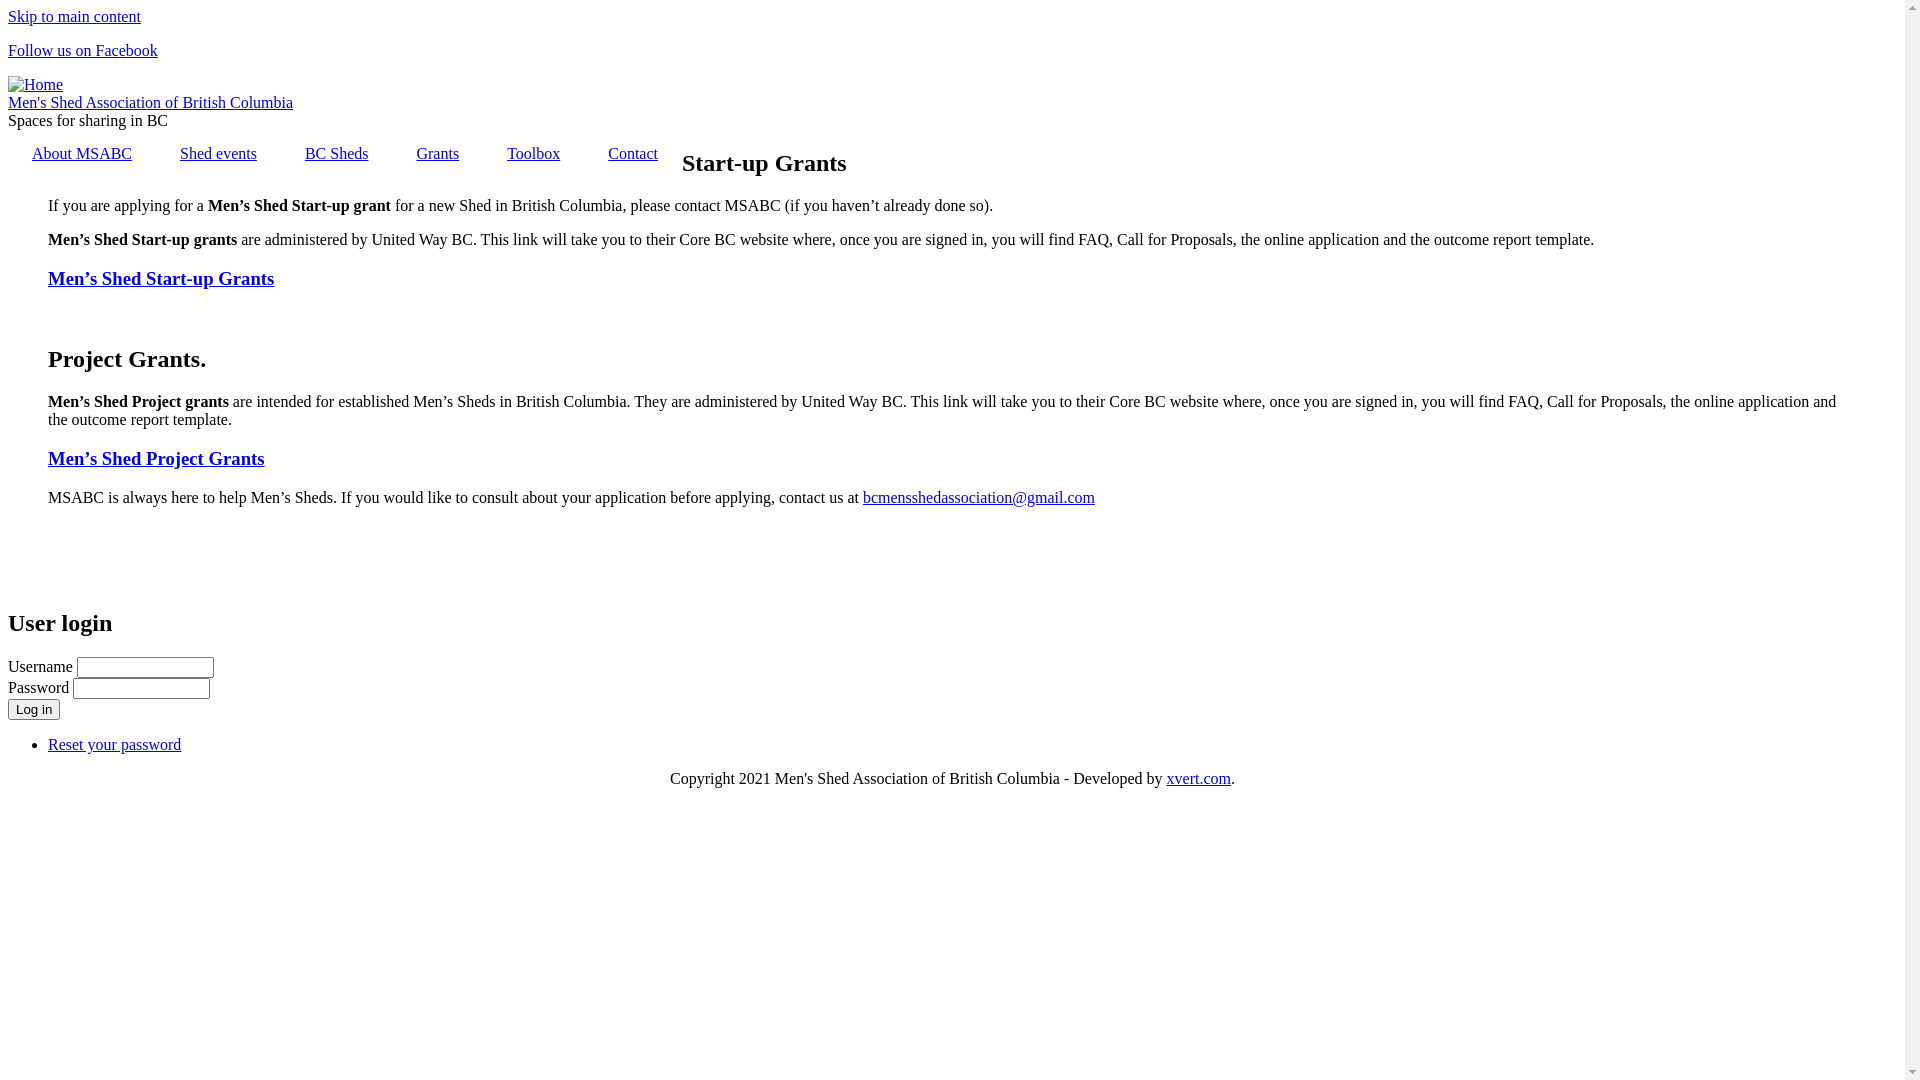 The image size is (1920, 1080). What do you see at coordinates (82, 154) in the screenshot?
I see `About MSABC` at bounding box center [82, 154].